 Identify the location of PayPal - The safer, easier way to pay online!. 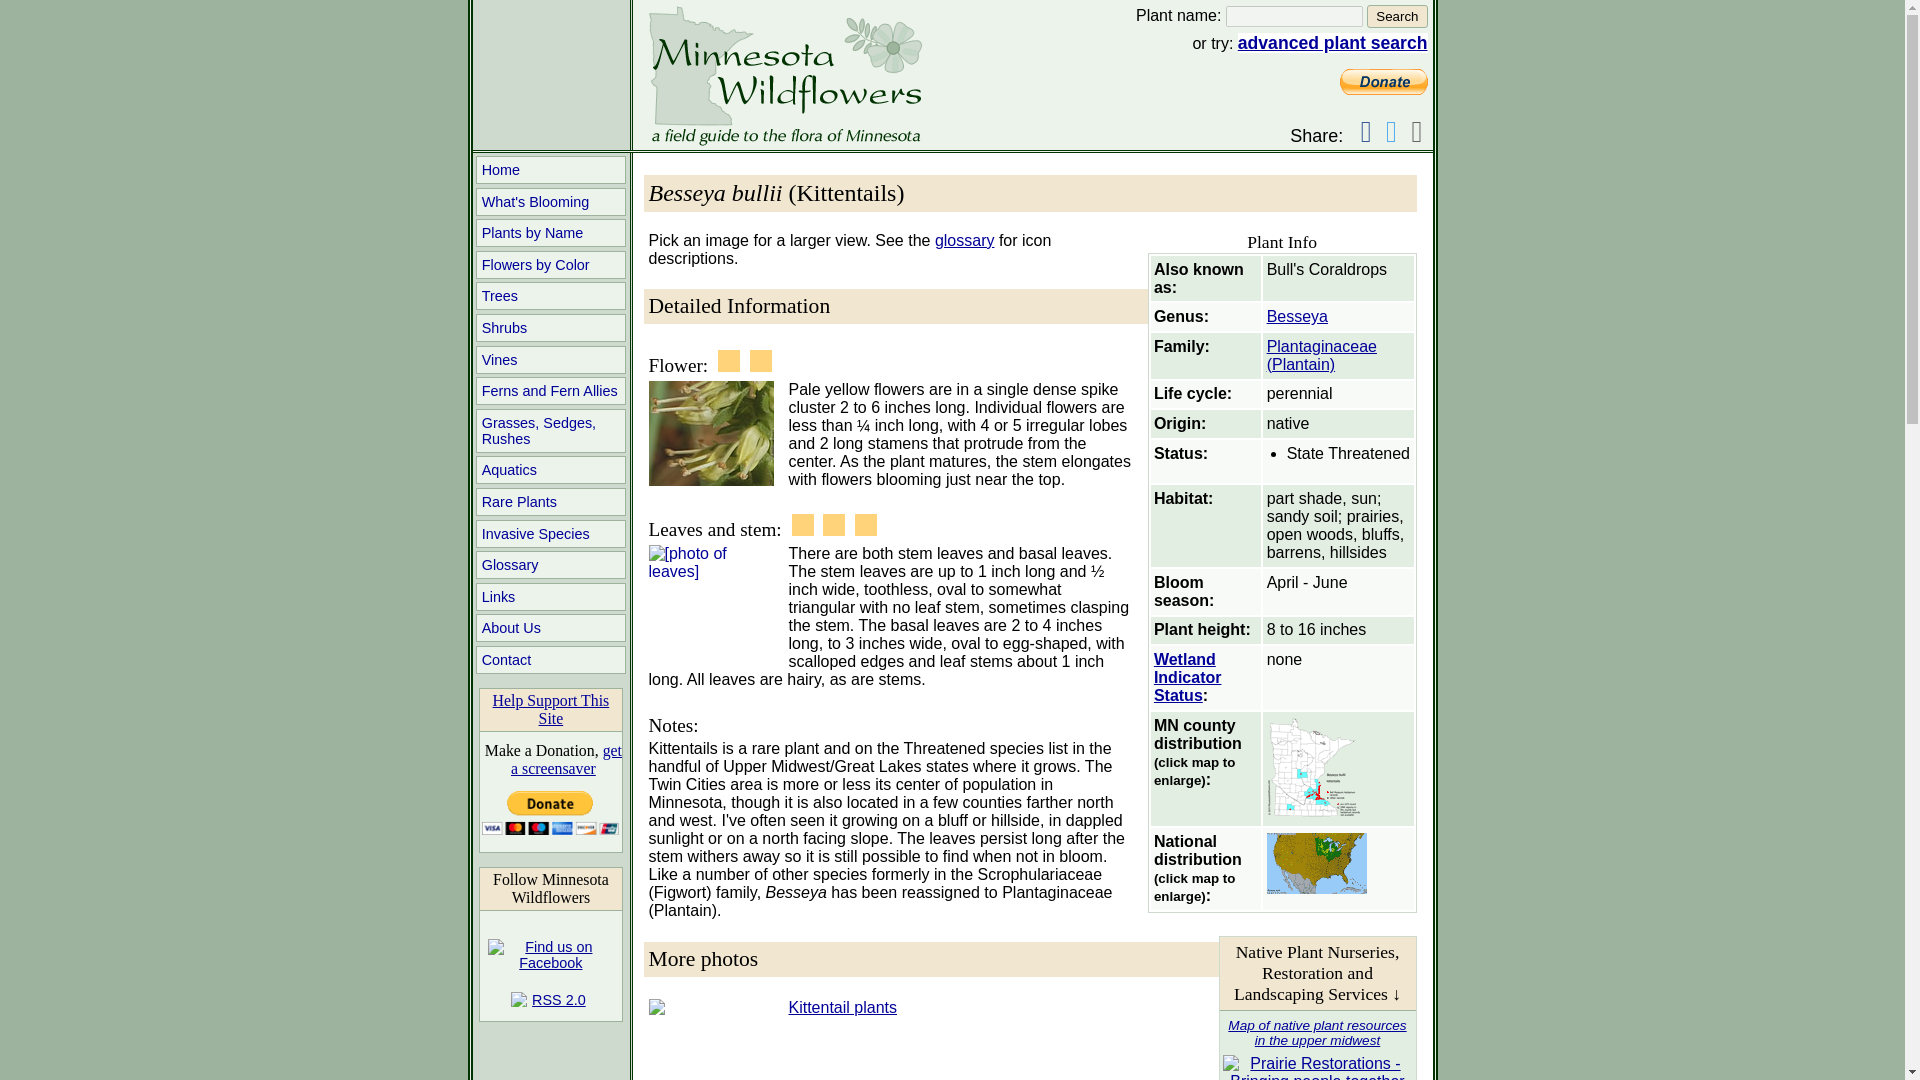
(550, 812).